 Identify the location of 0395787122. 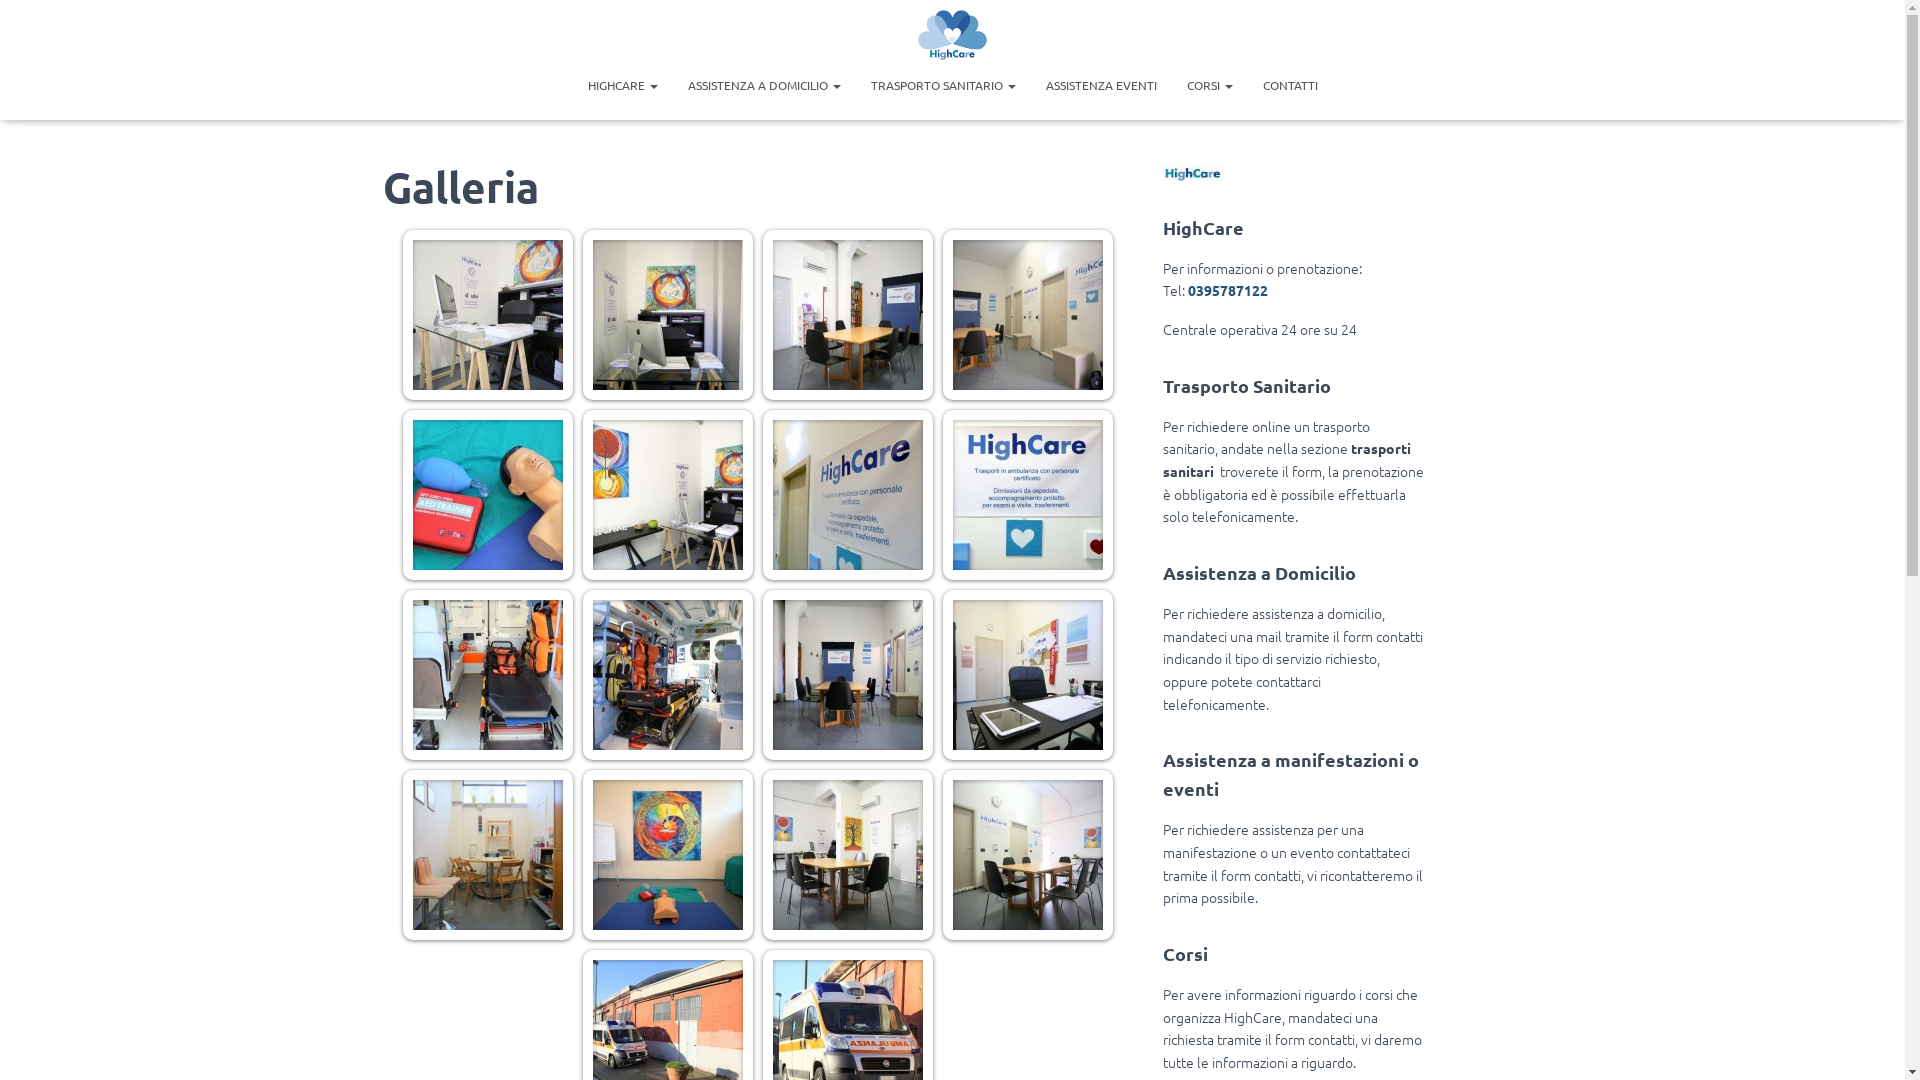
(1228, 290).